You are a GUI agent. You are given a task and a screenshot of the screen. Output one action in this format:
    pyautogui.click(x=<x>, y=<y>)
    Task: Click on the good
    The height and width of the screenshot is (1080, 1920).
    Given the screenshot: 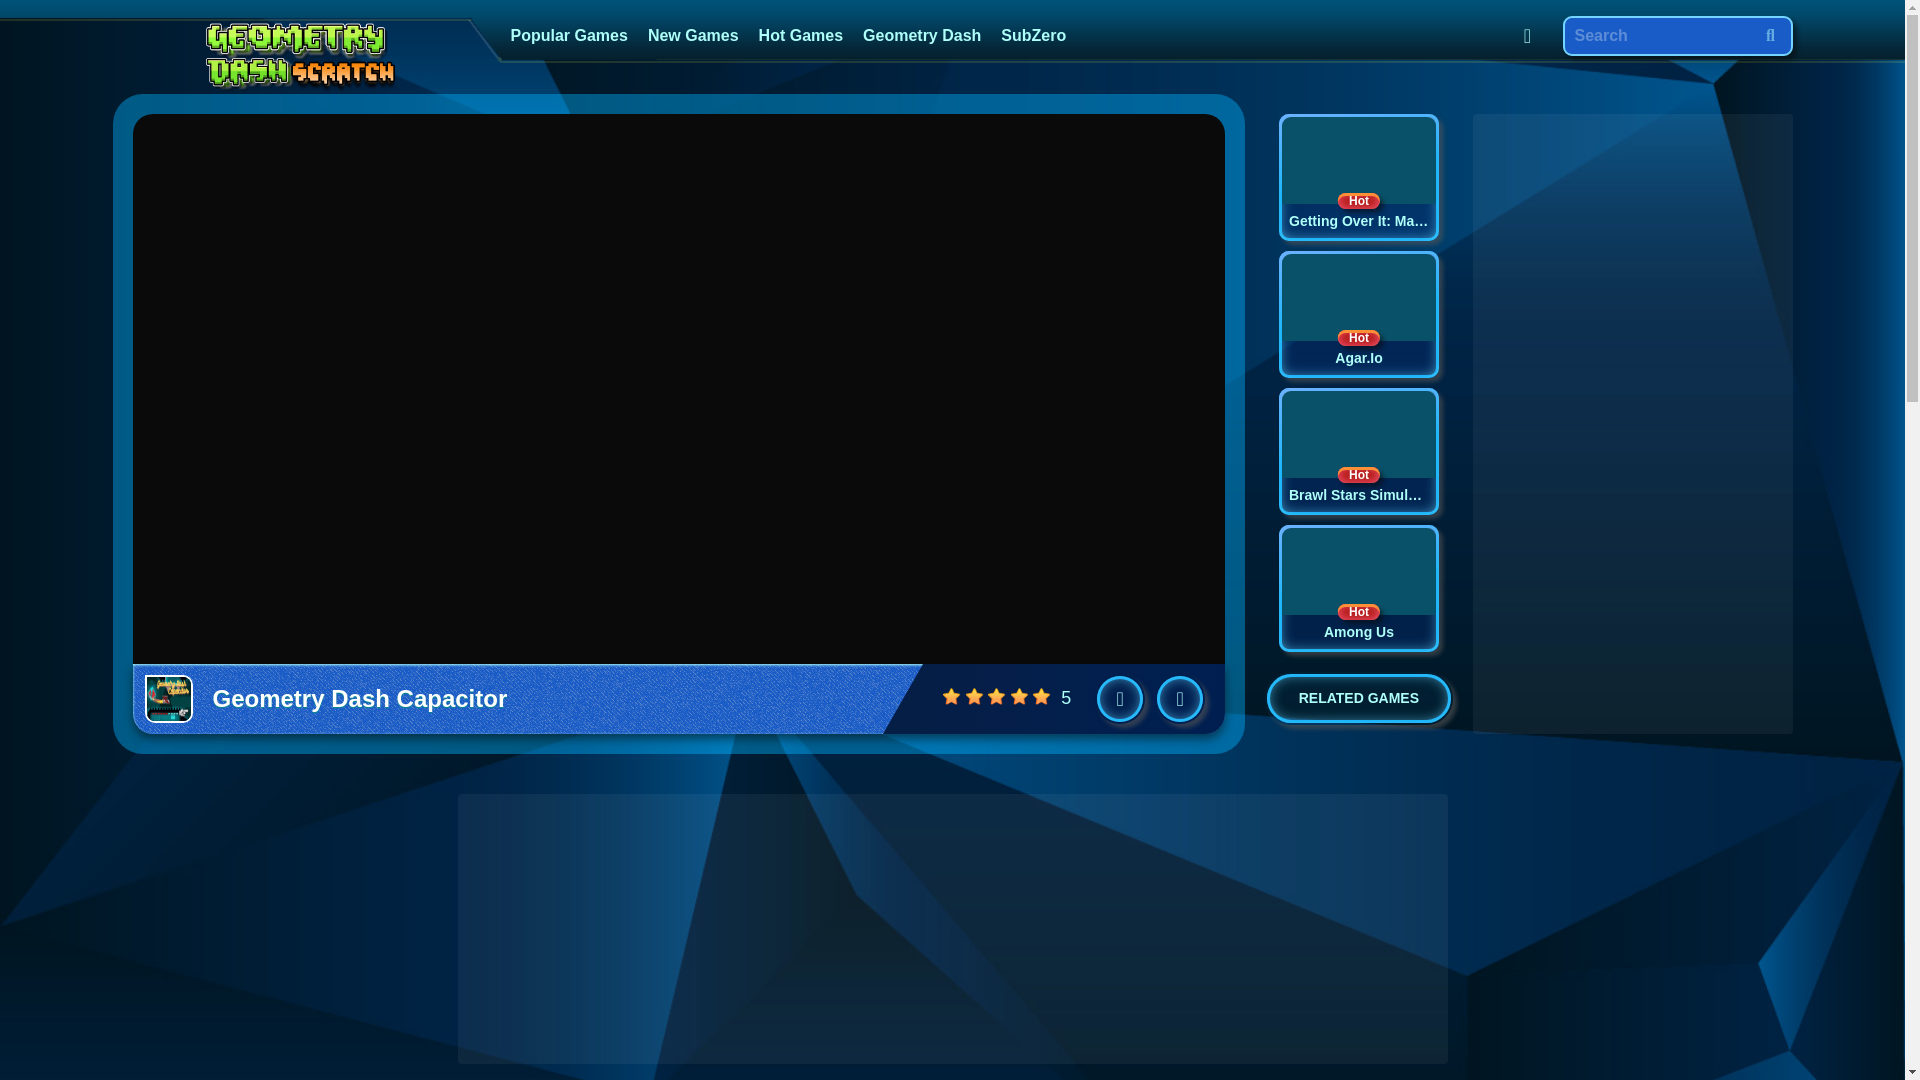 What is the action you would take?
    pyautogui.click(x=1358, y=451)
    